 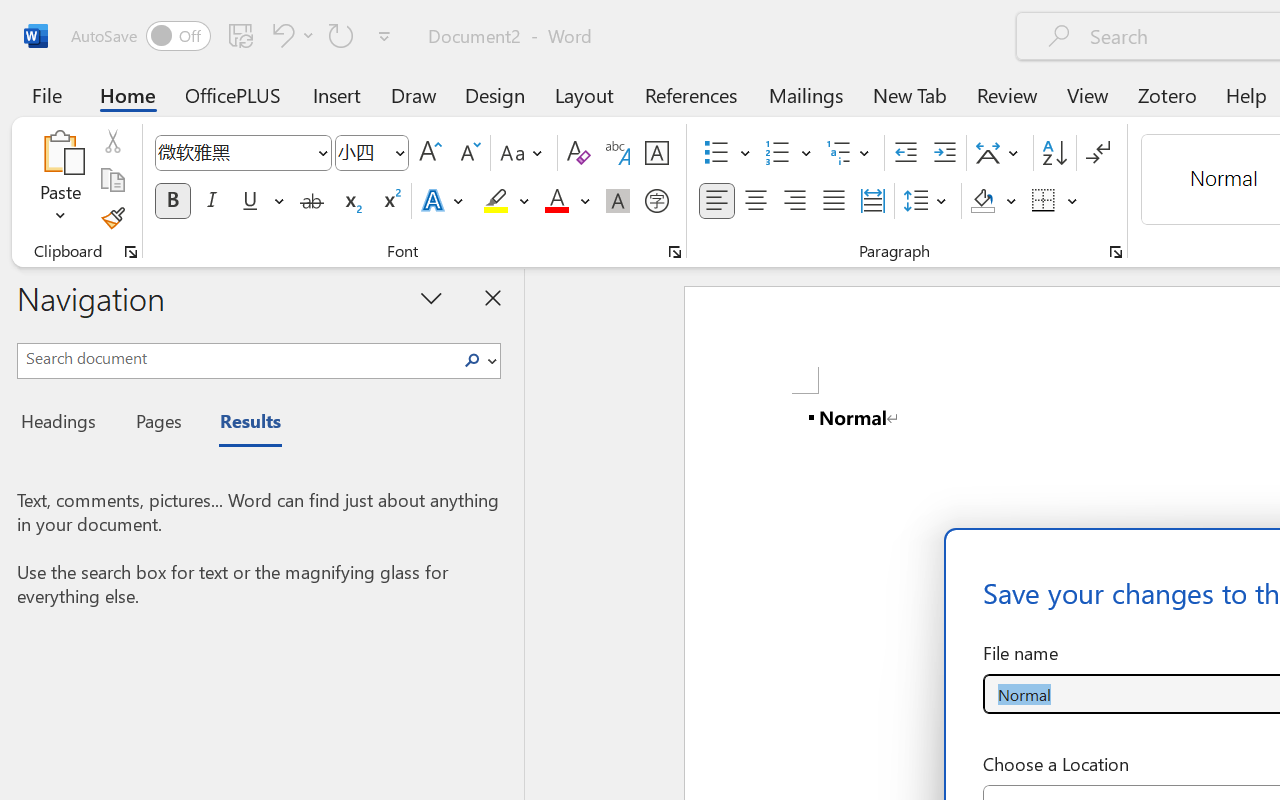 I want to click on Bullets, so click(x=716, y=153).